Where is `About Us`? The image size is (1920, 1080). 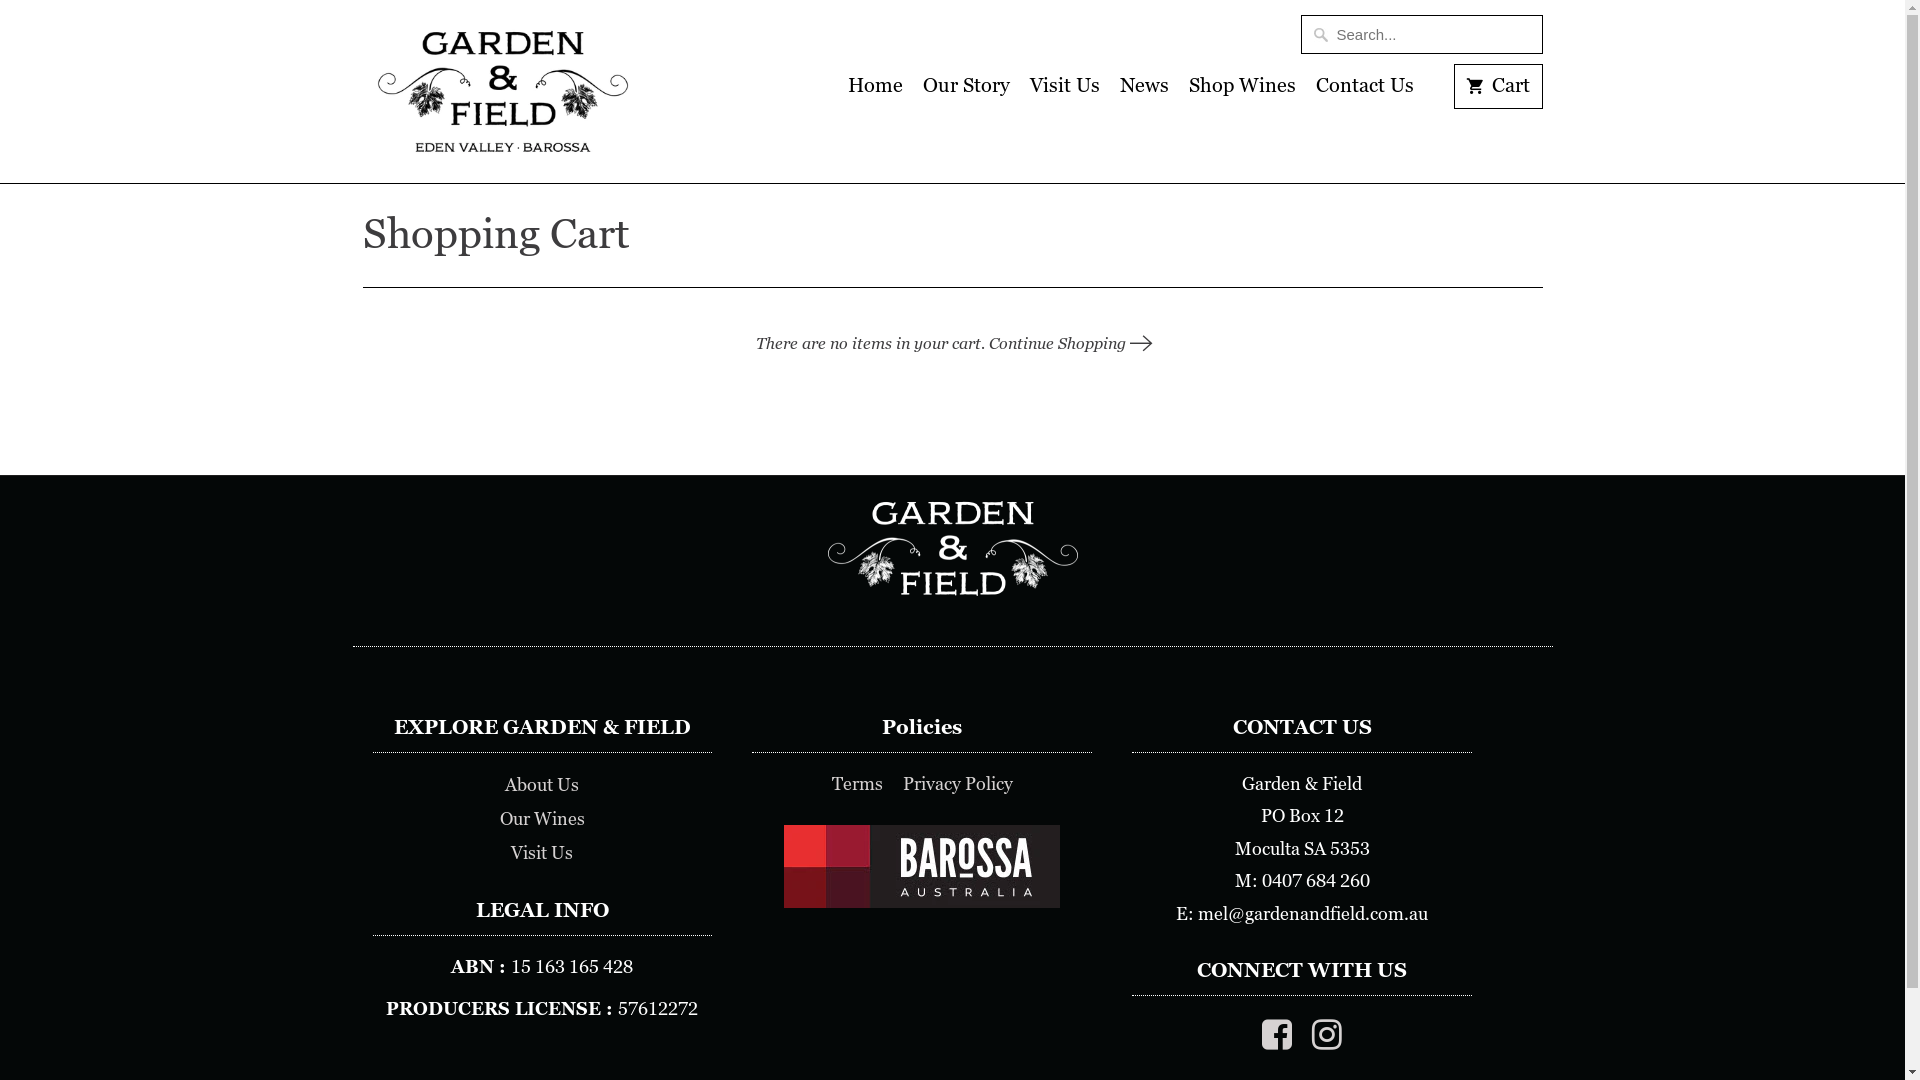 About Us is located at coordinates (542, 785).